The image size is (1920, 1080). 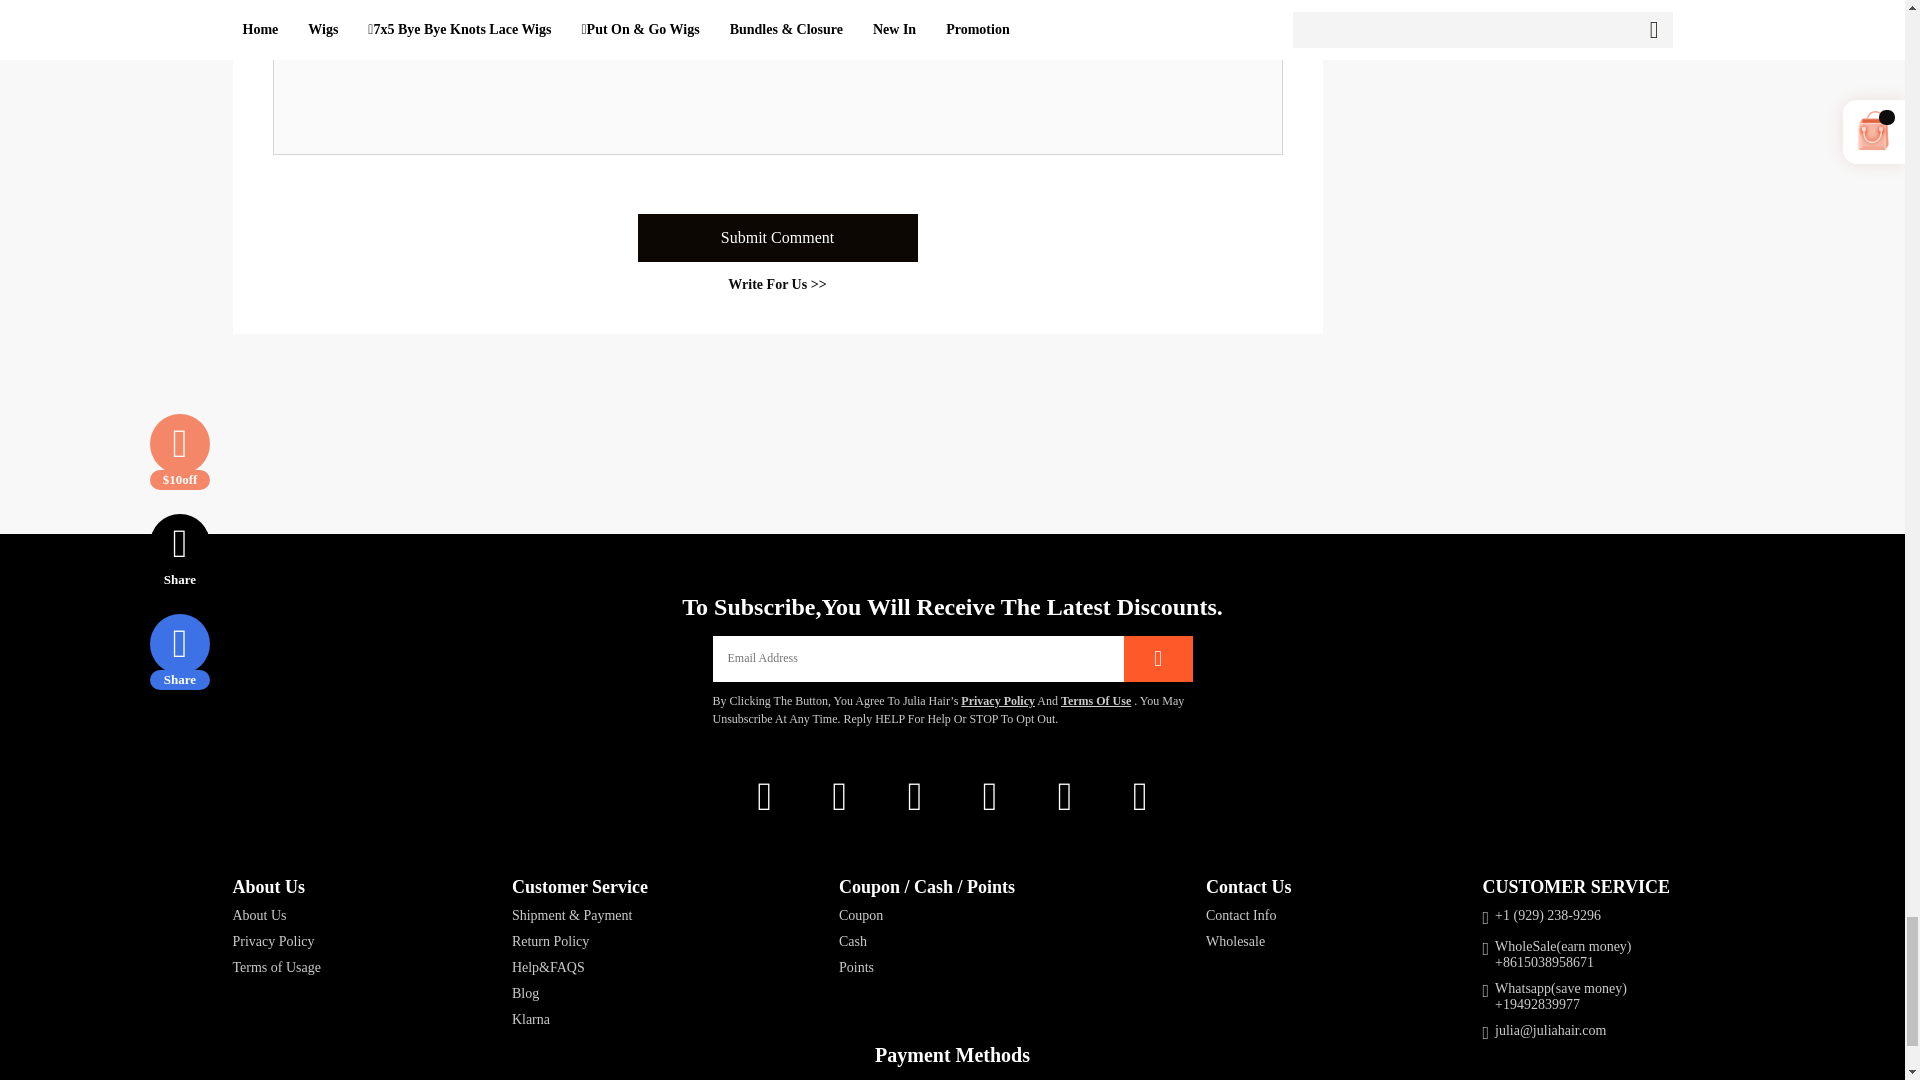 I want to click on Return Policy, so click(x=580, y=942).